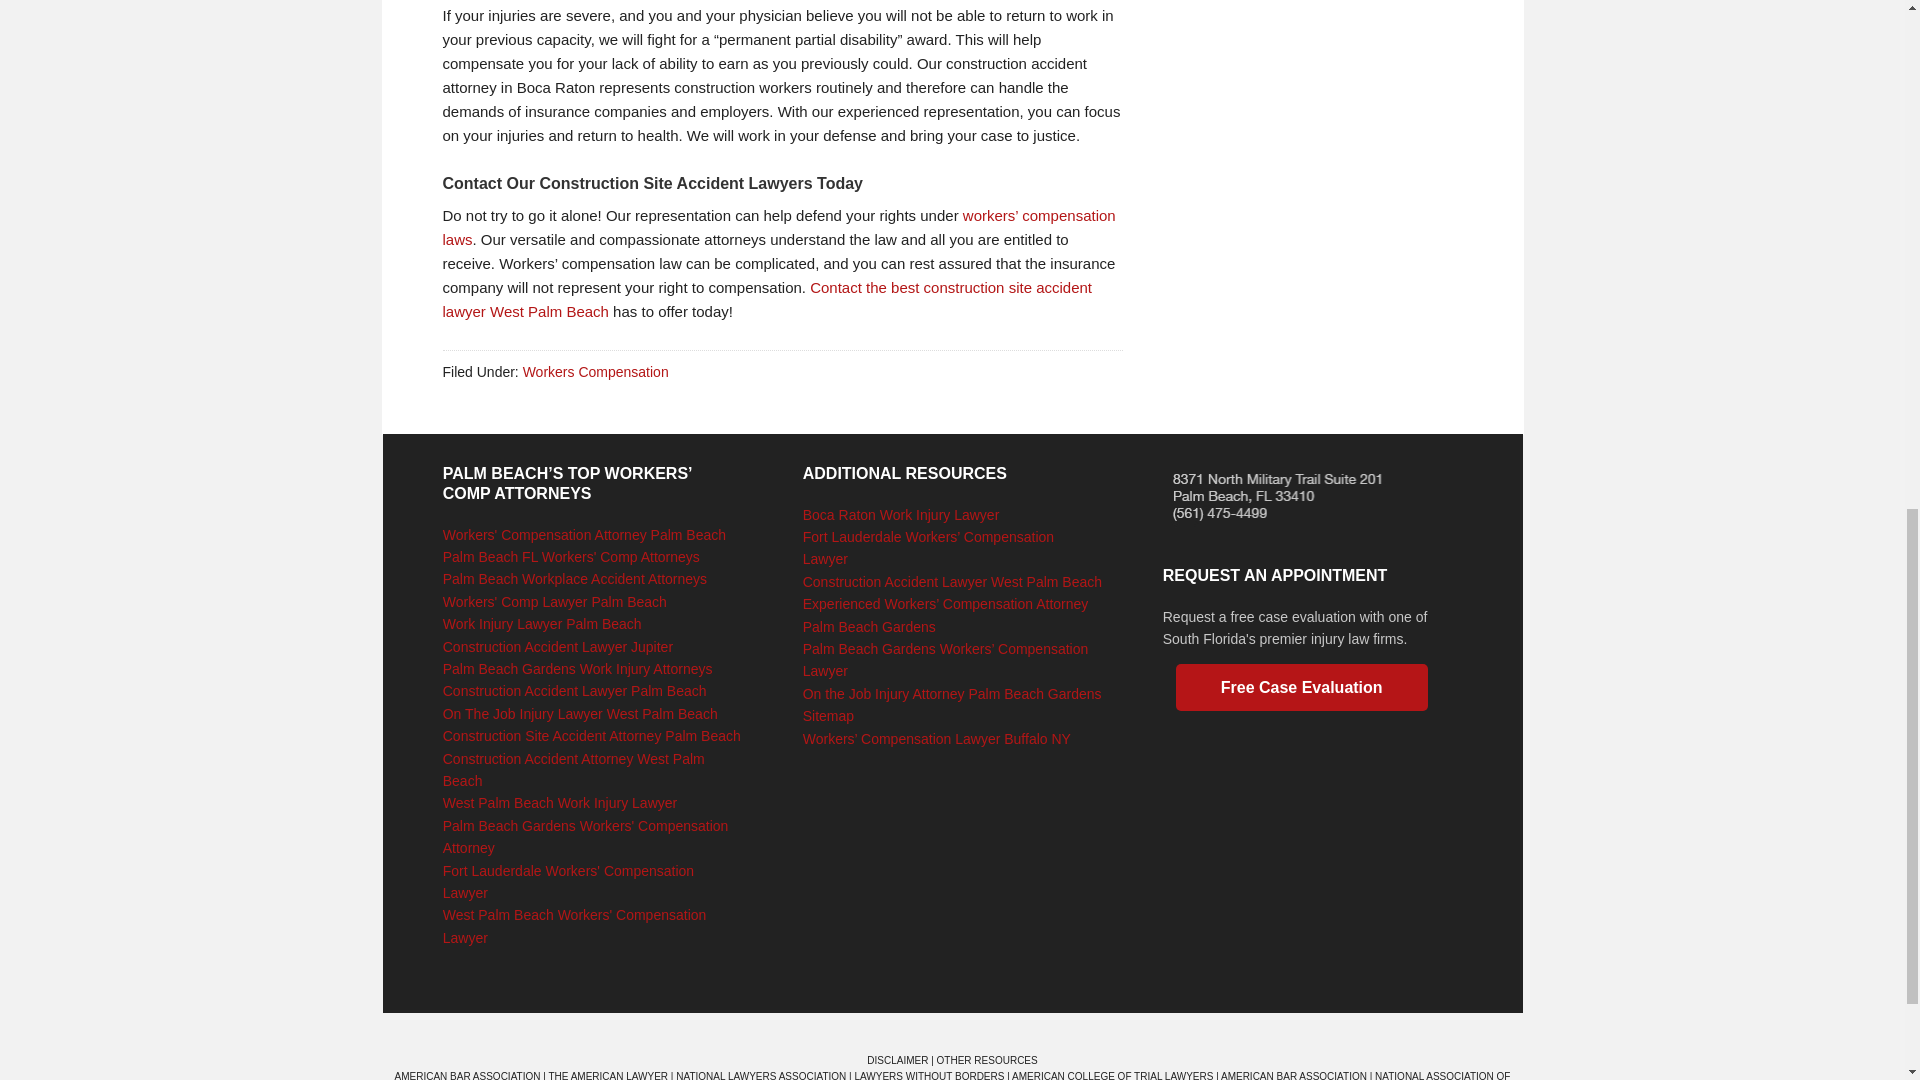 The image size is (1920, 1080). Describe the element at coordinates (572, 556) in the screenshot. I see `Palm Beach FL Workers' Comp Attorneys` at that location.